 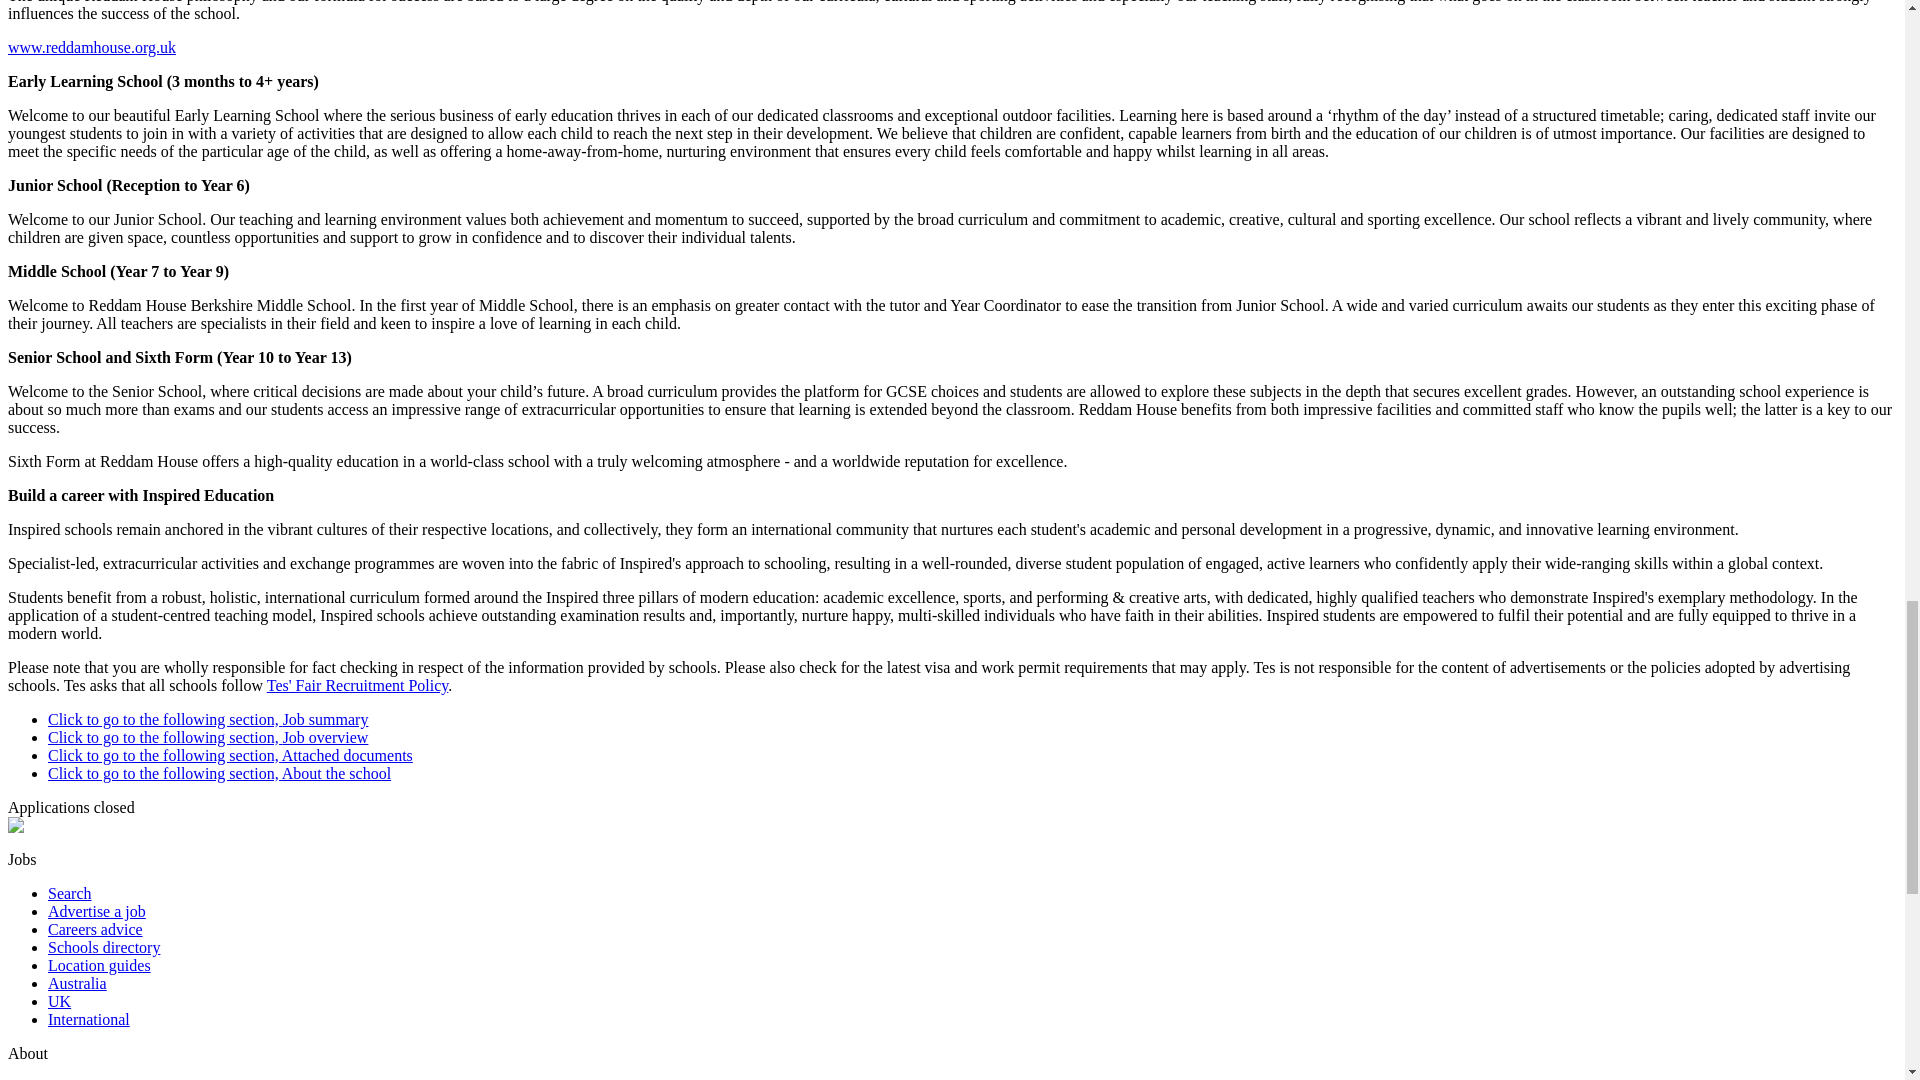 What do you see at coordinates (100, 965) in the screenshot?
I see `Location guides` at bounding box center [100, 965].